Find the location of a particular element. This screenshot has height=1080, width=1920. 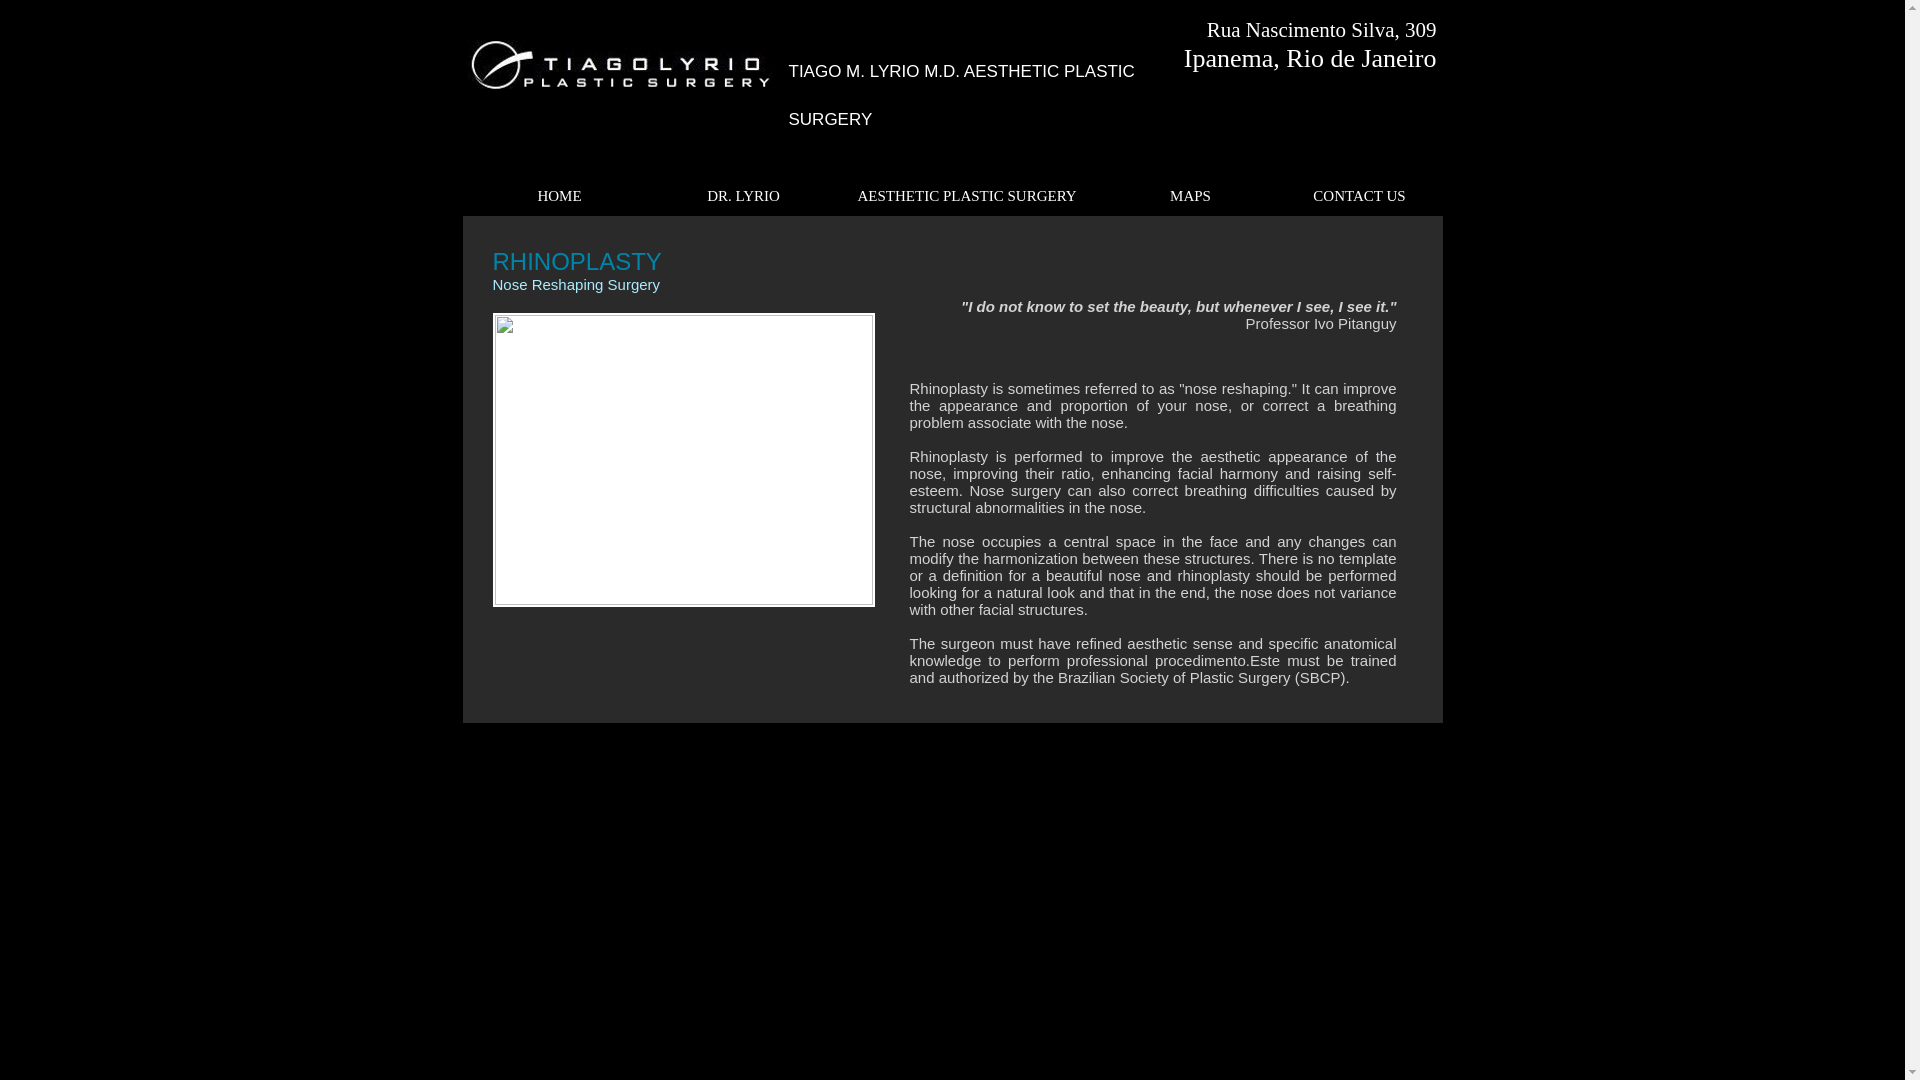

CONTACT US is located at coordinates (1359, 196).